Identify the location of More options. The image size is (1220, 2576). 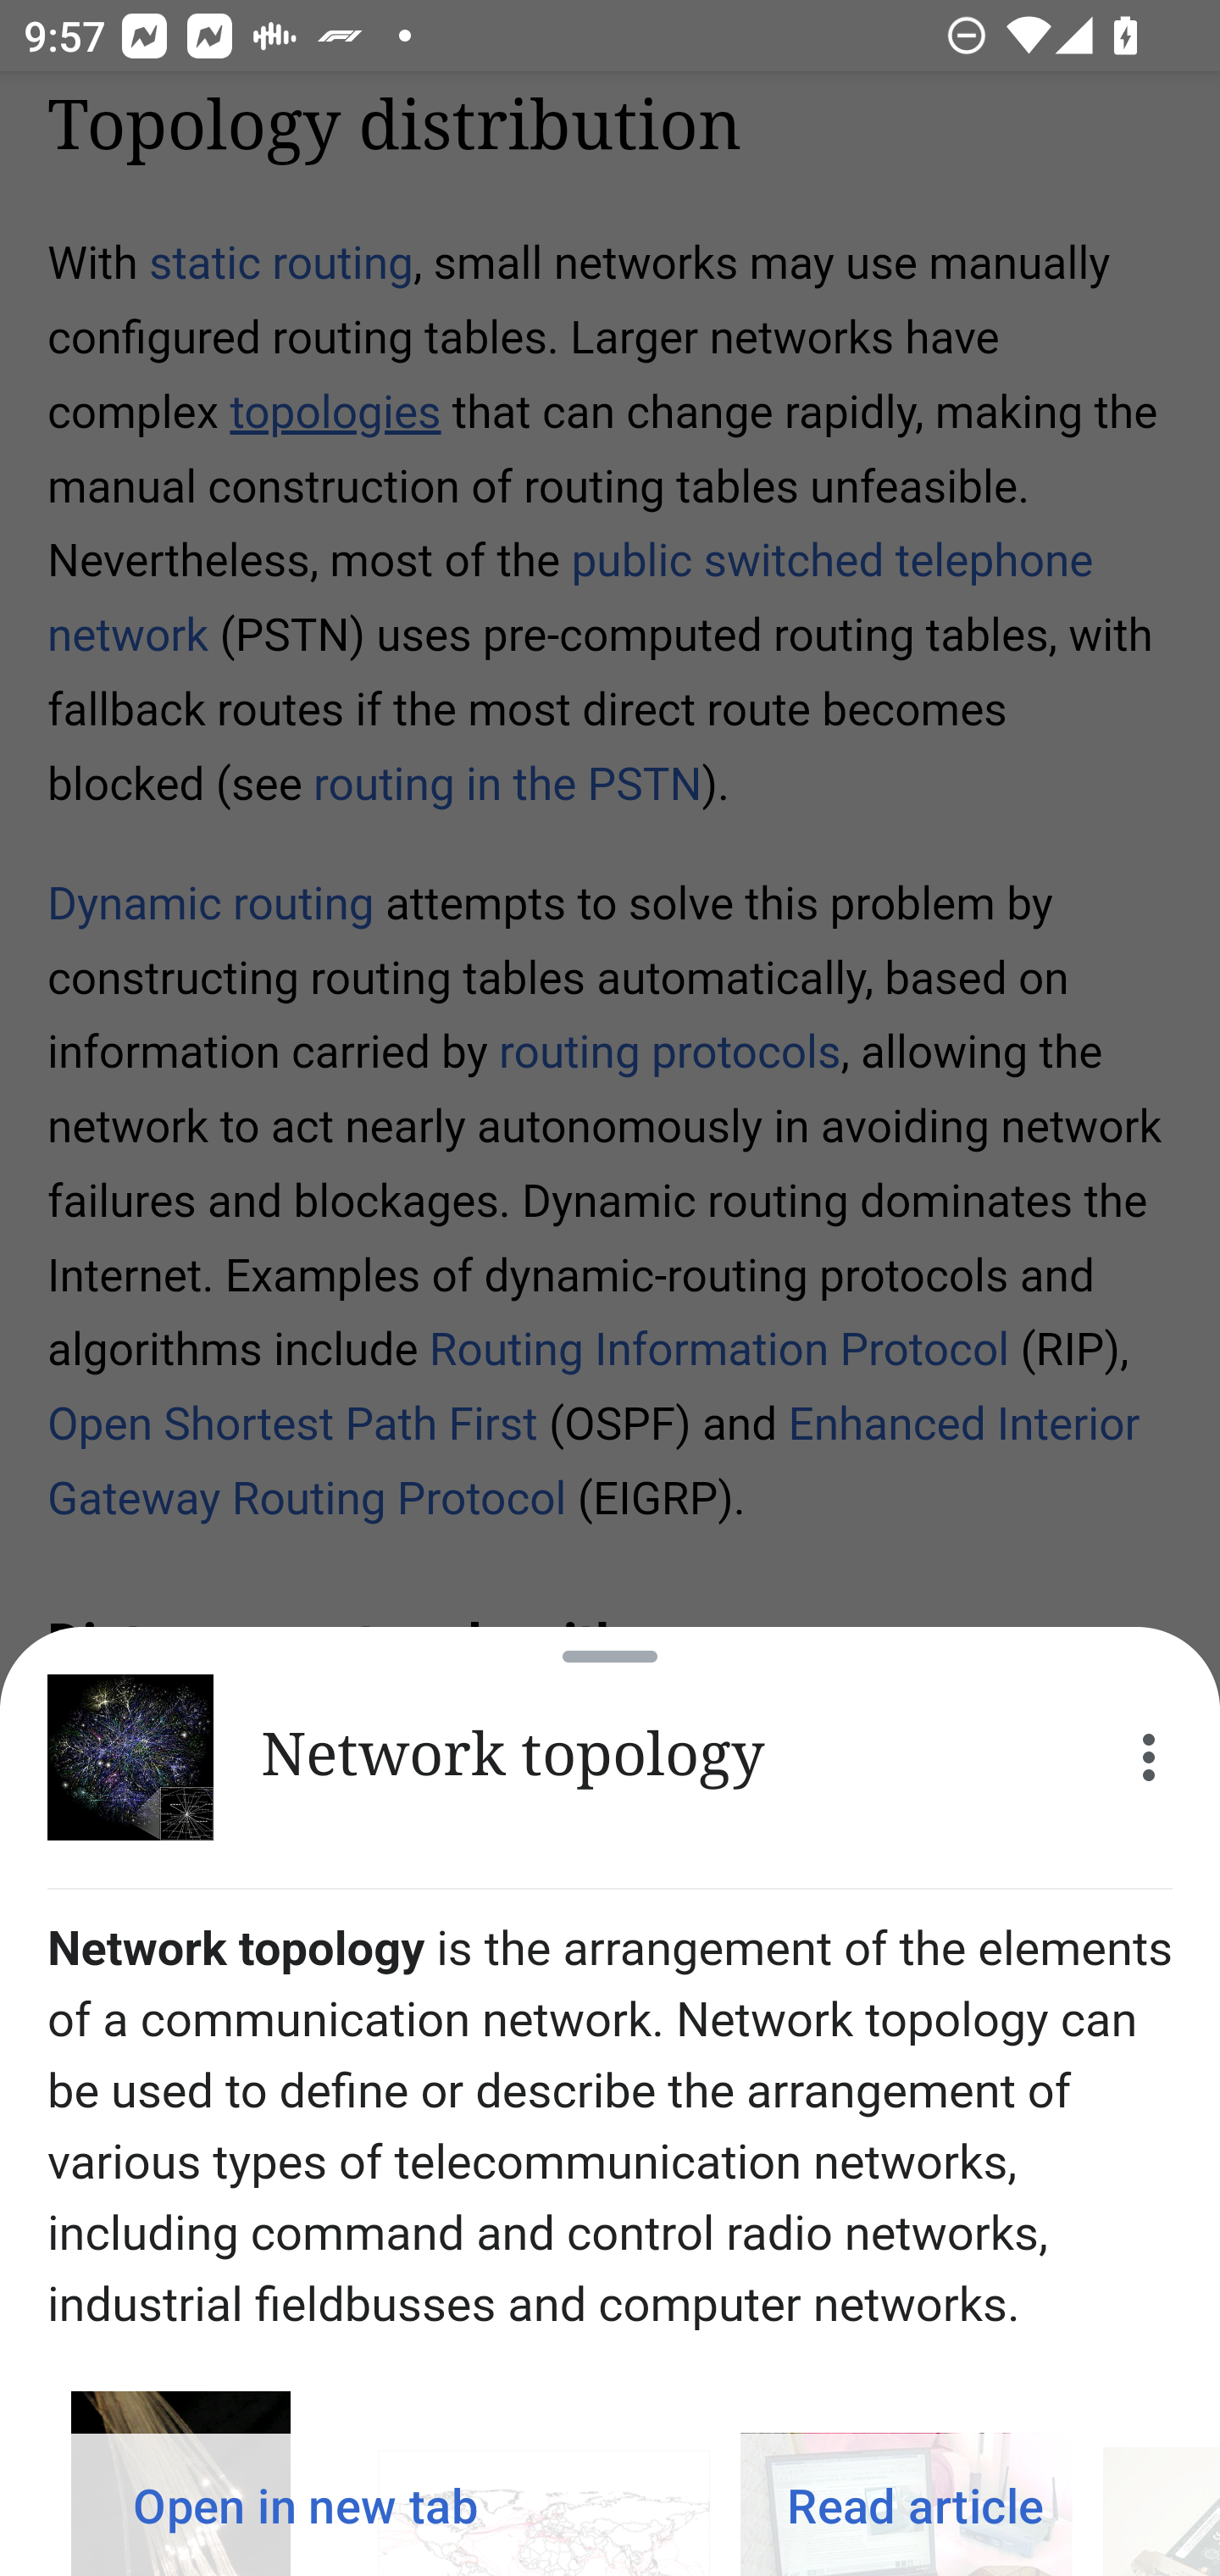
(1149, 1757).